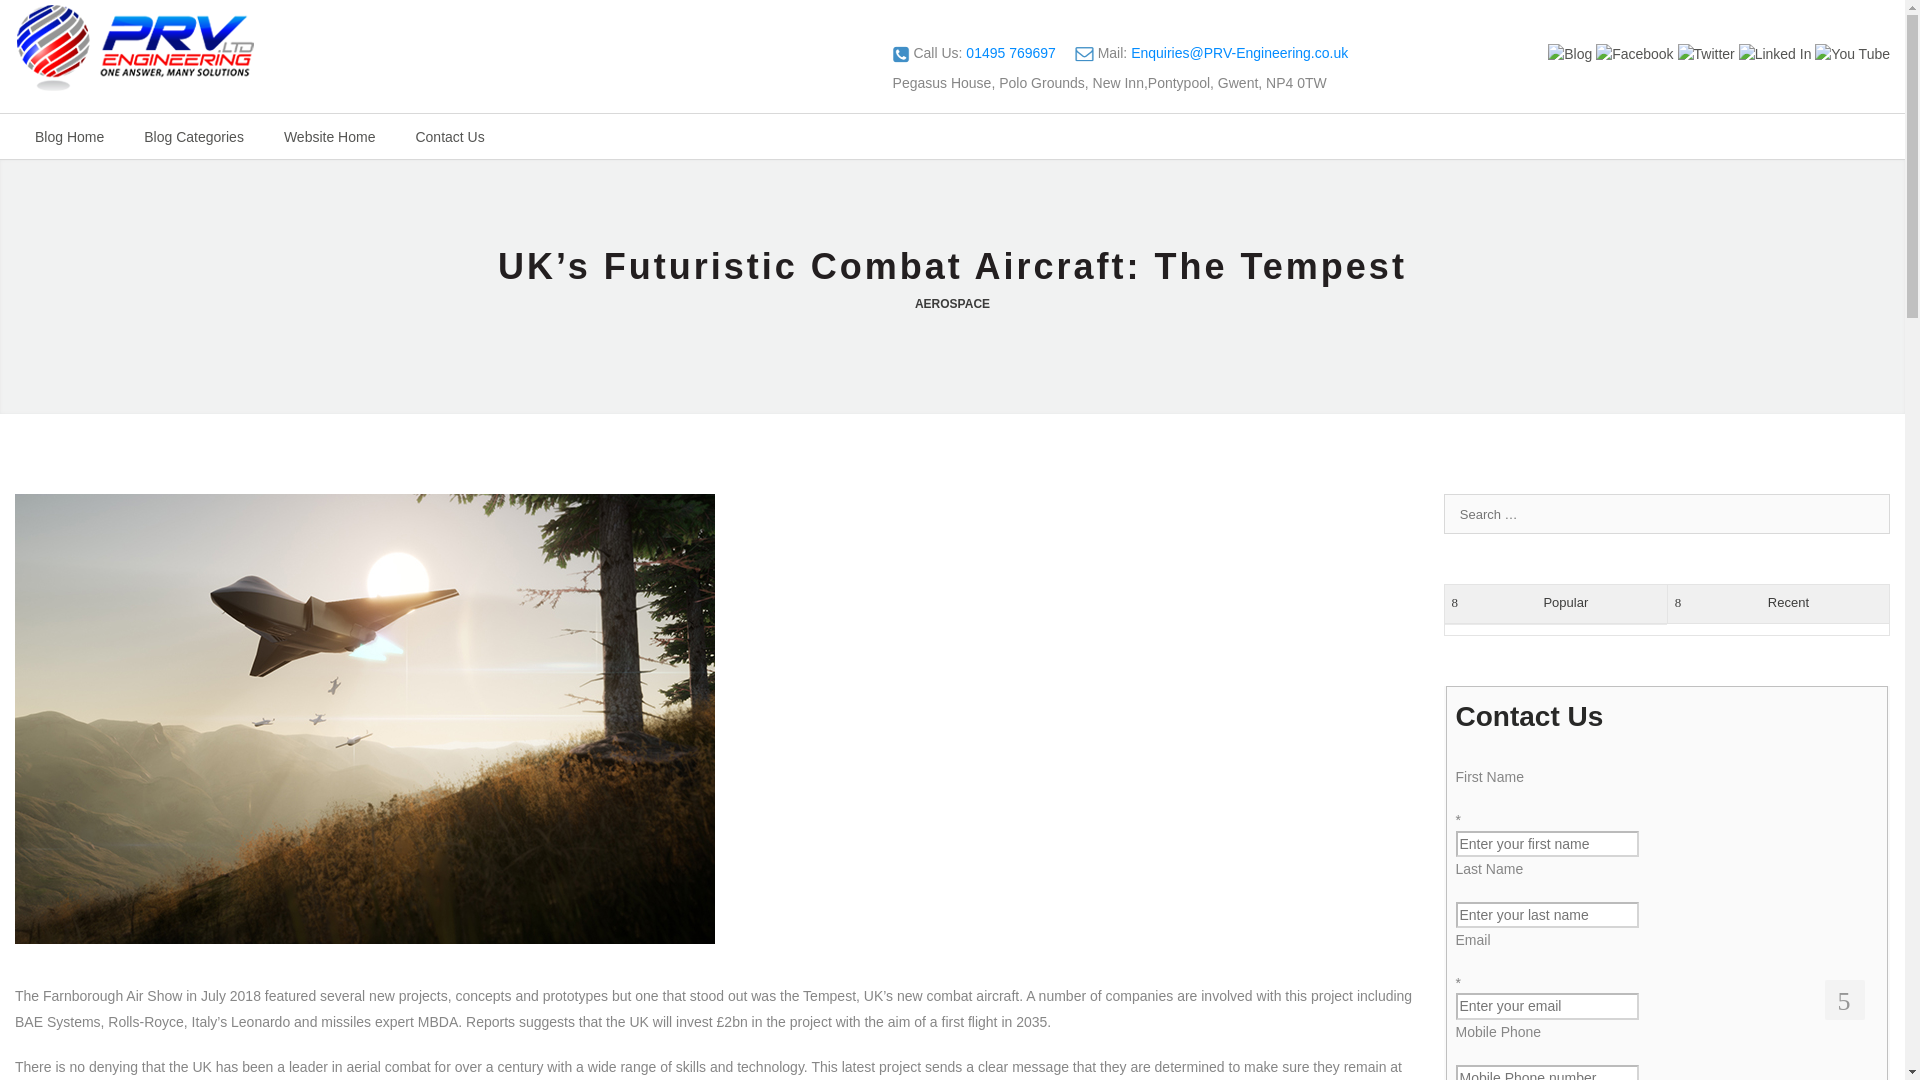  What do you see at coordinates (330, 136) in the screenshot?
I see `Website Home` at bounding box center [330, 136].